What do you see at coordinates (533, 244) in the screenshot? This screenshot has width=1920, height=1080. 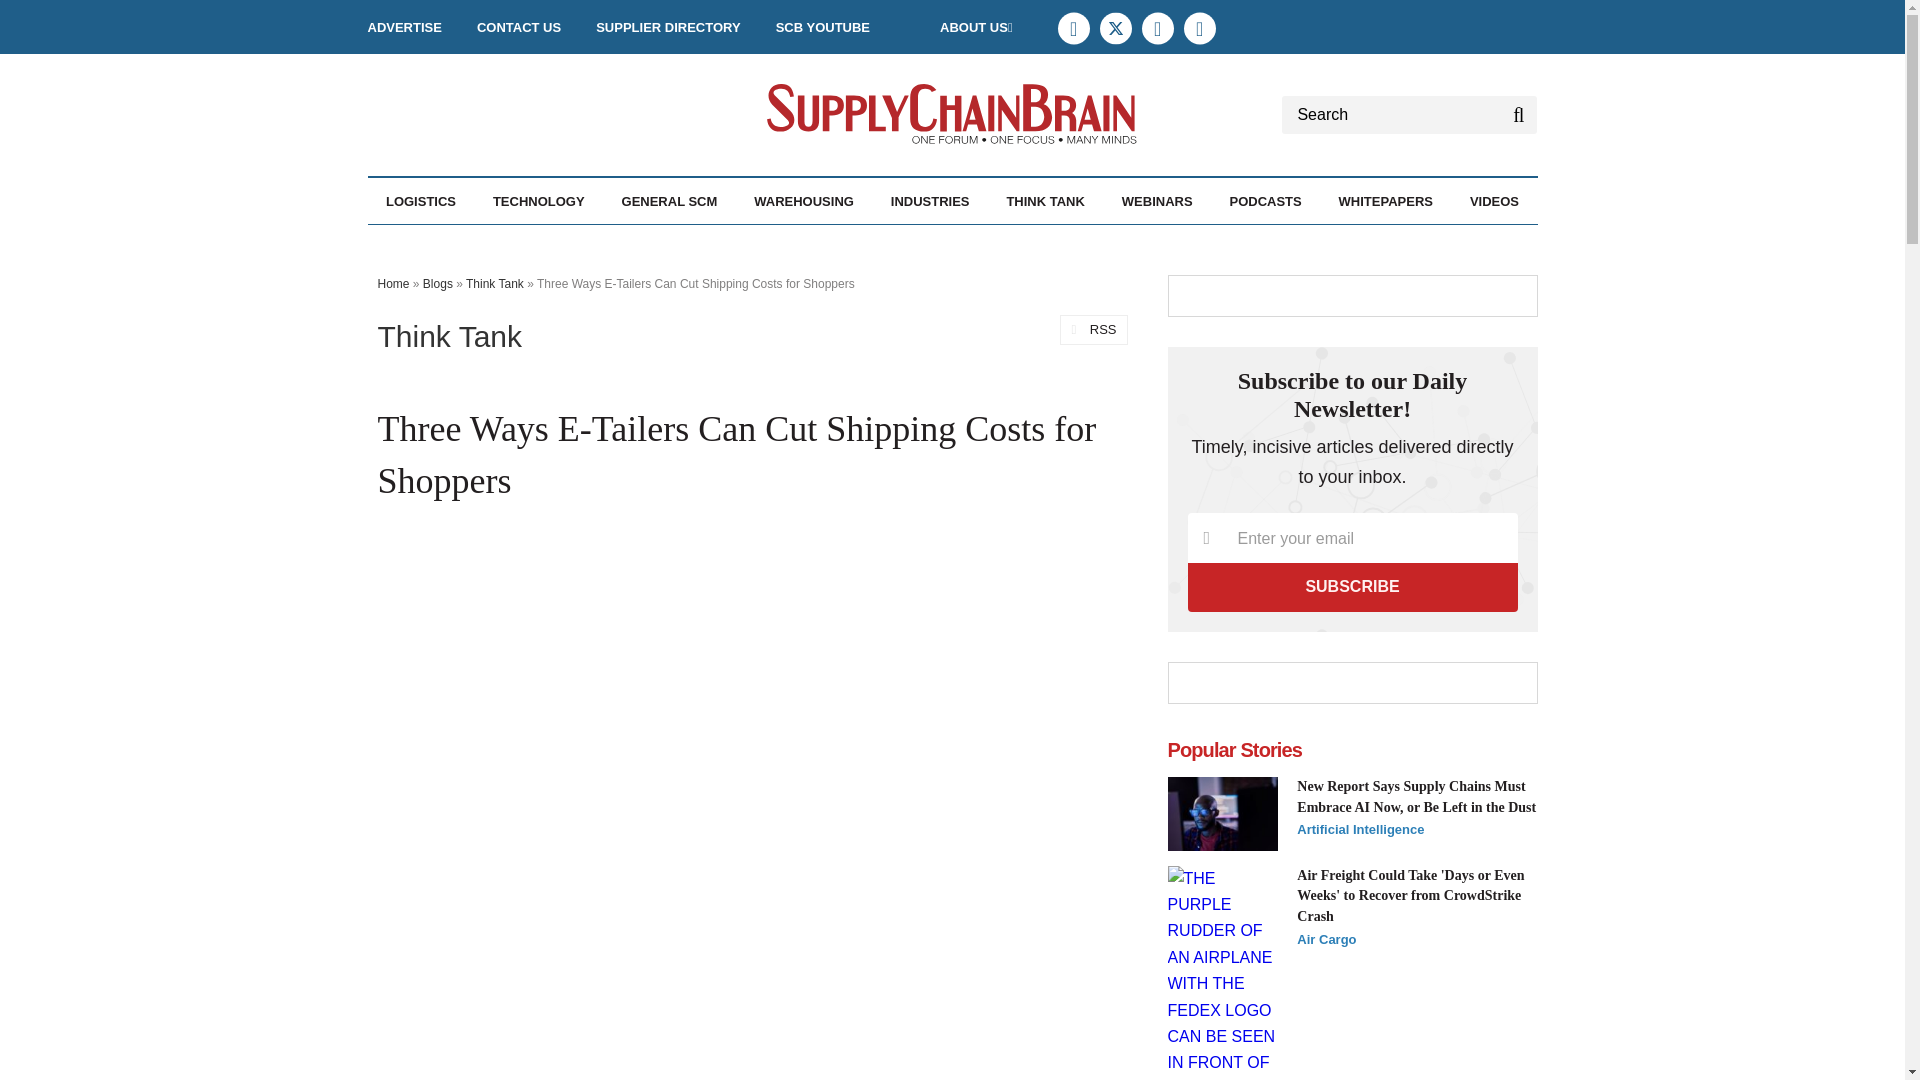 I see `Logistics Outsourcing` at bounding box center [533, 244].